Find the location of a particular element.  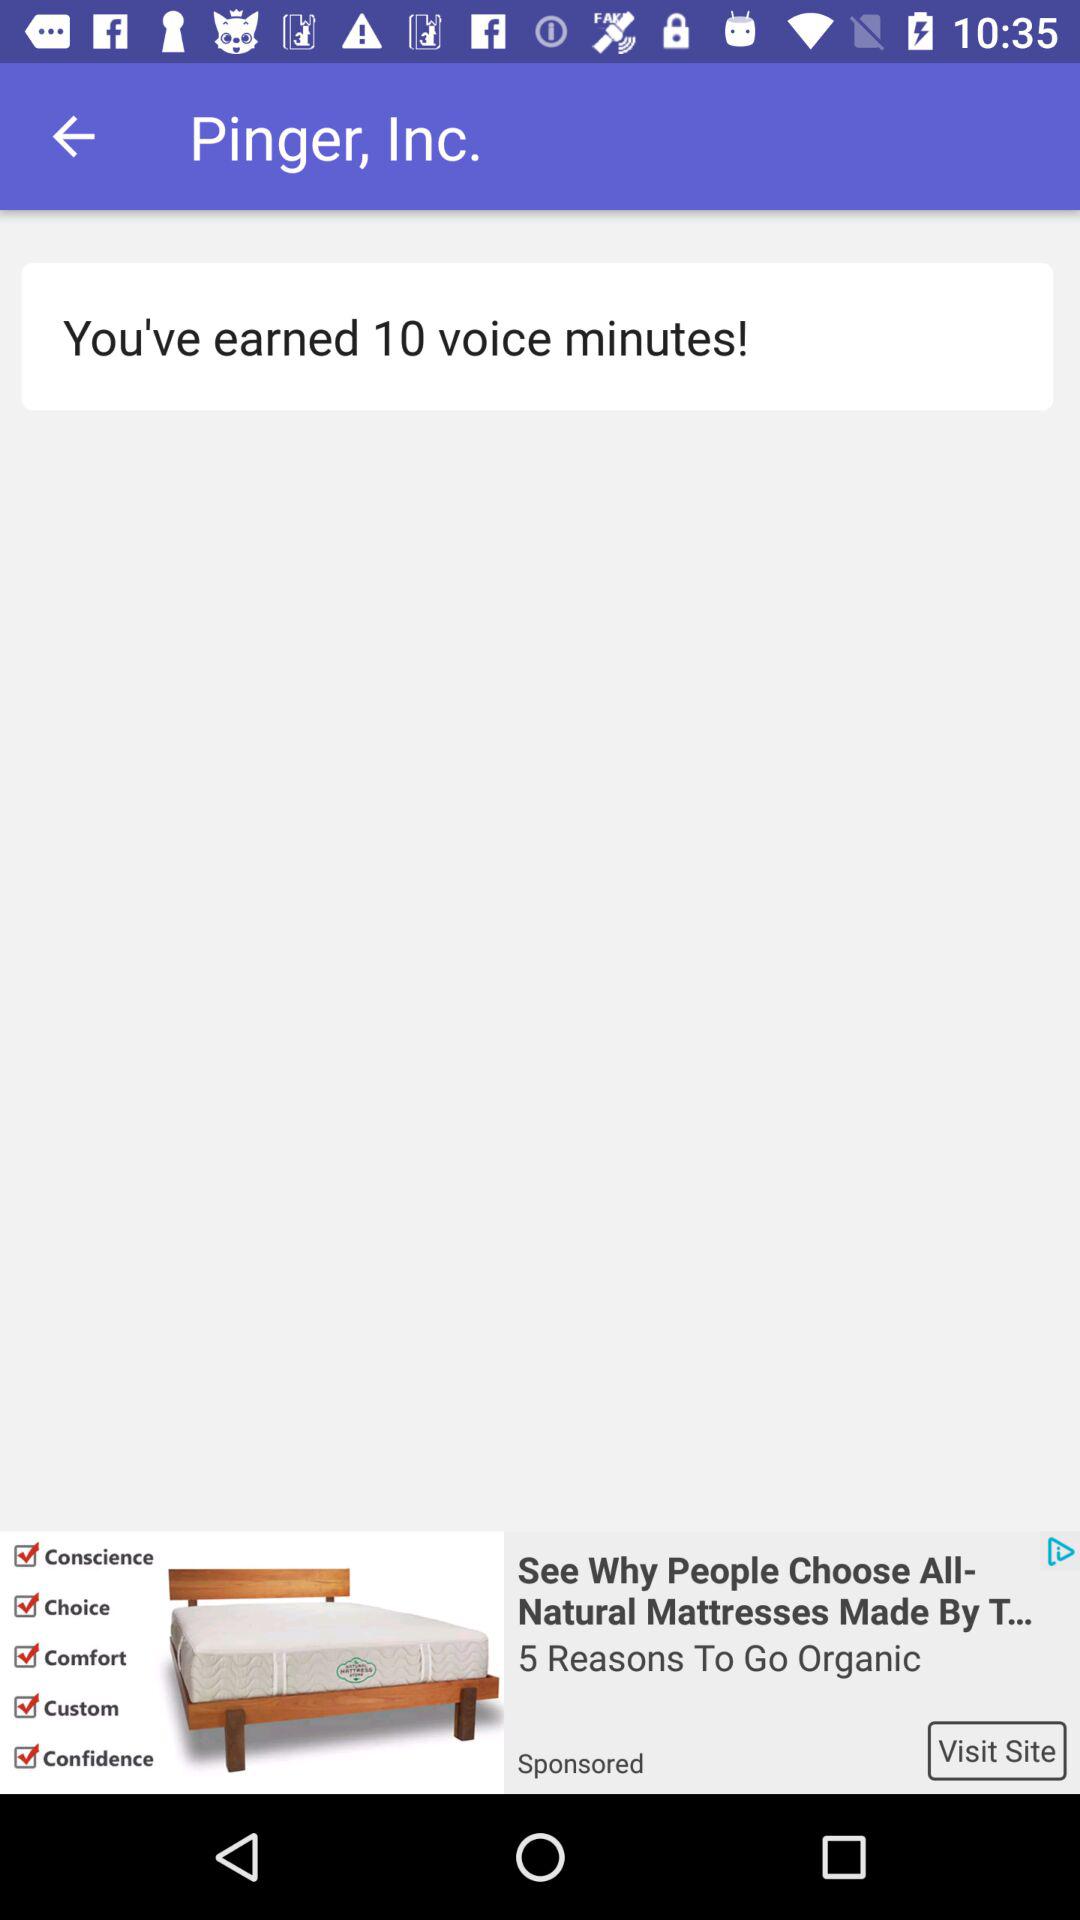

open item below you ve earned item is located at coordinates (252, 1662).